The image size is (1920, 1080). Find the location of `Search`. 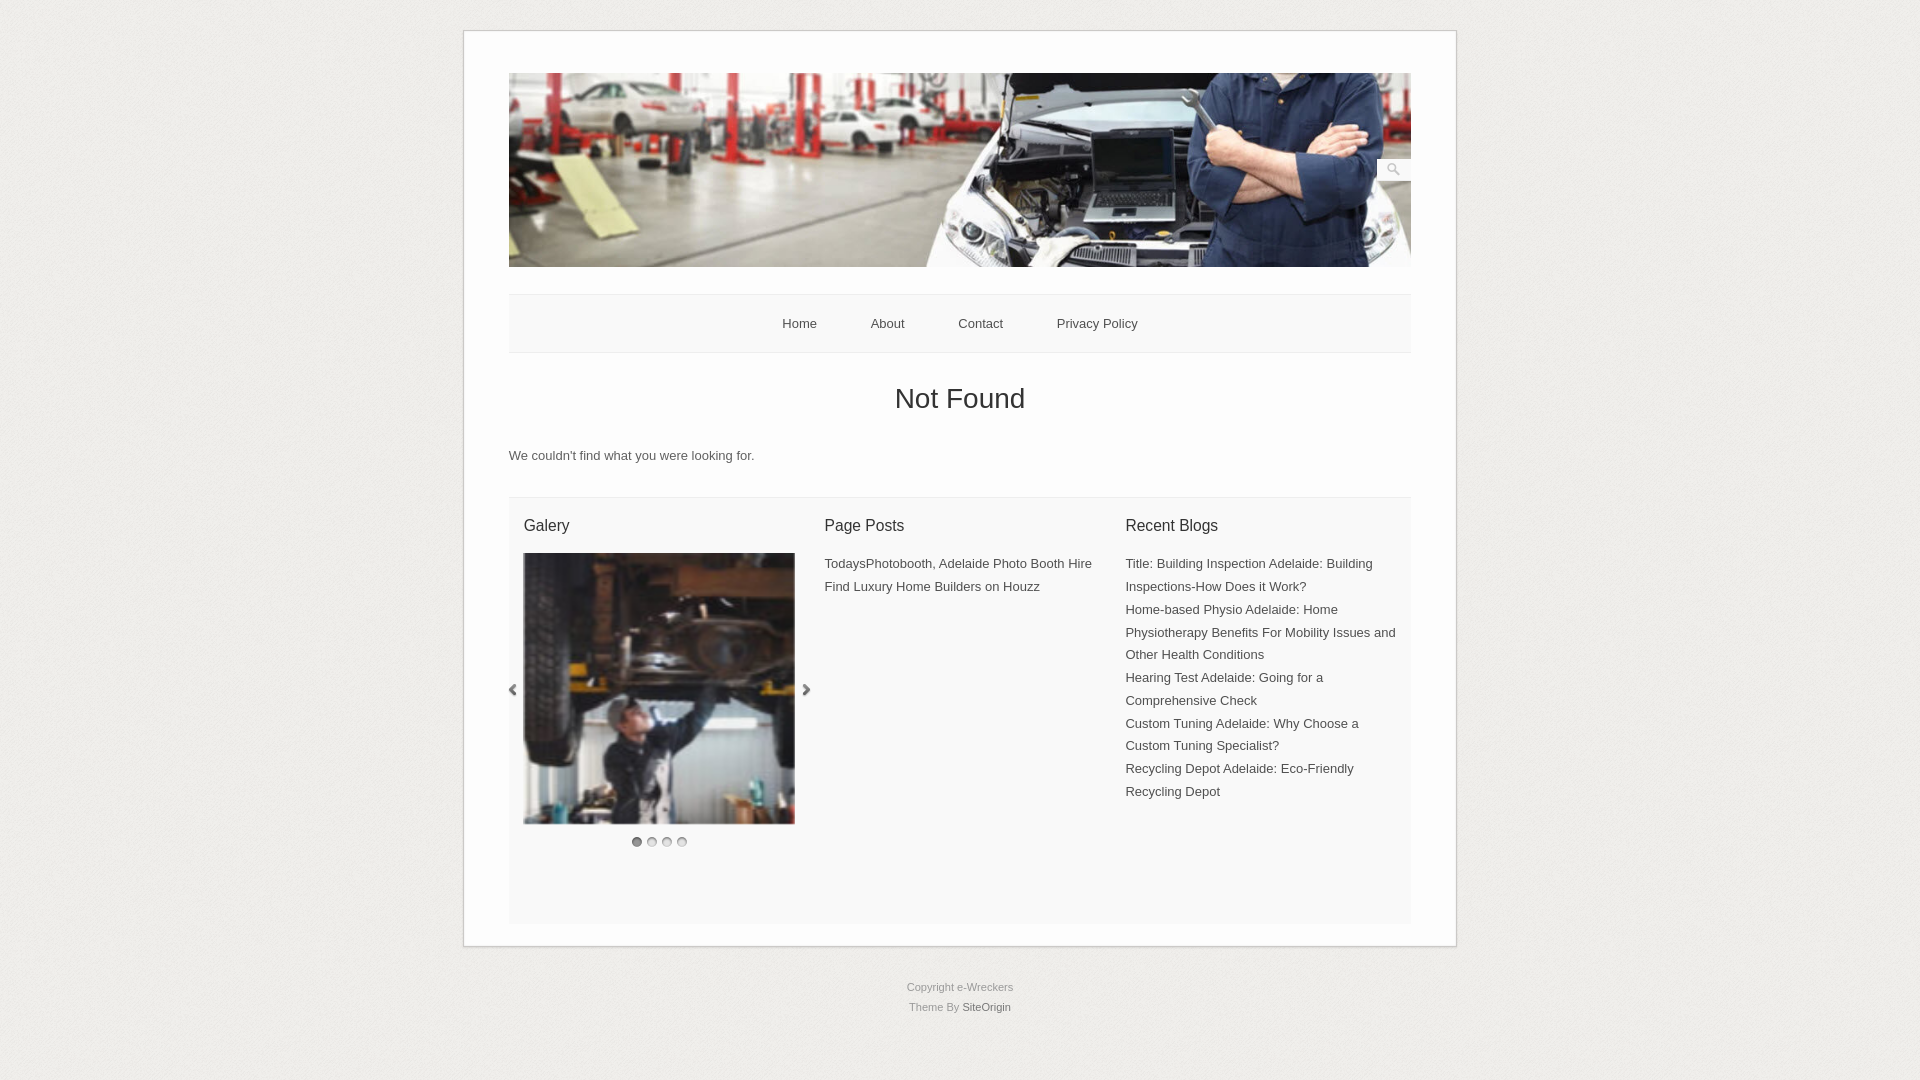

Search is located at coordinates (29, 10).